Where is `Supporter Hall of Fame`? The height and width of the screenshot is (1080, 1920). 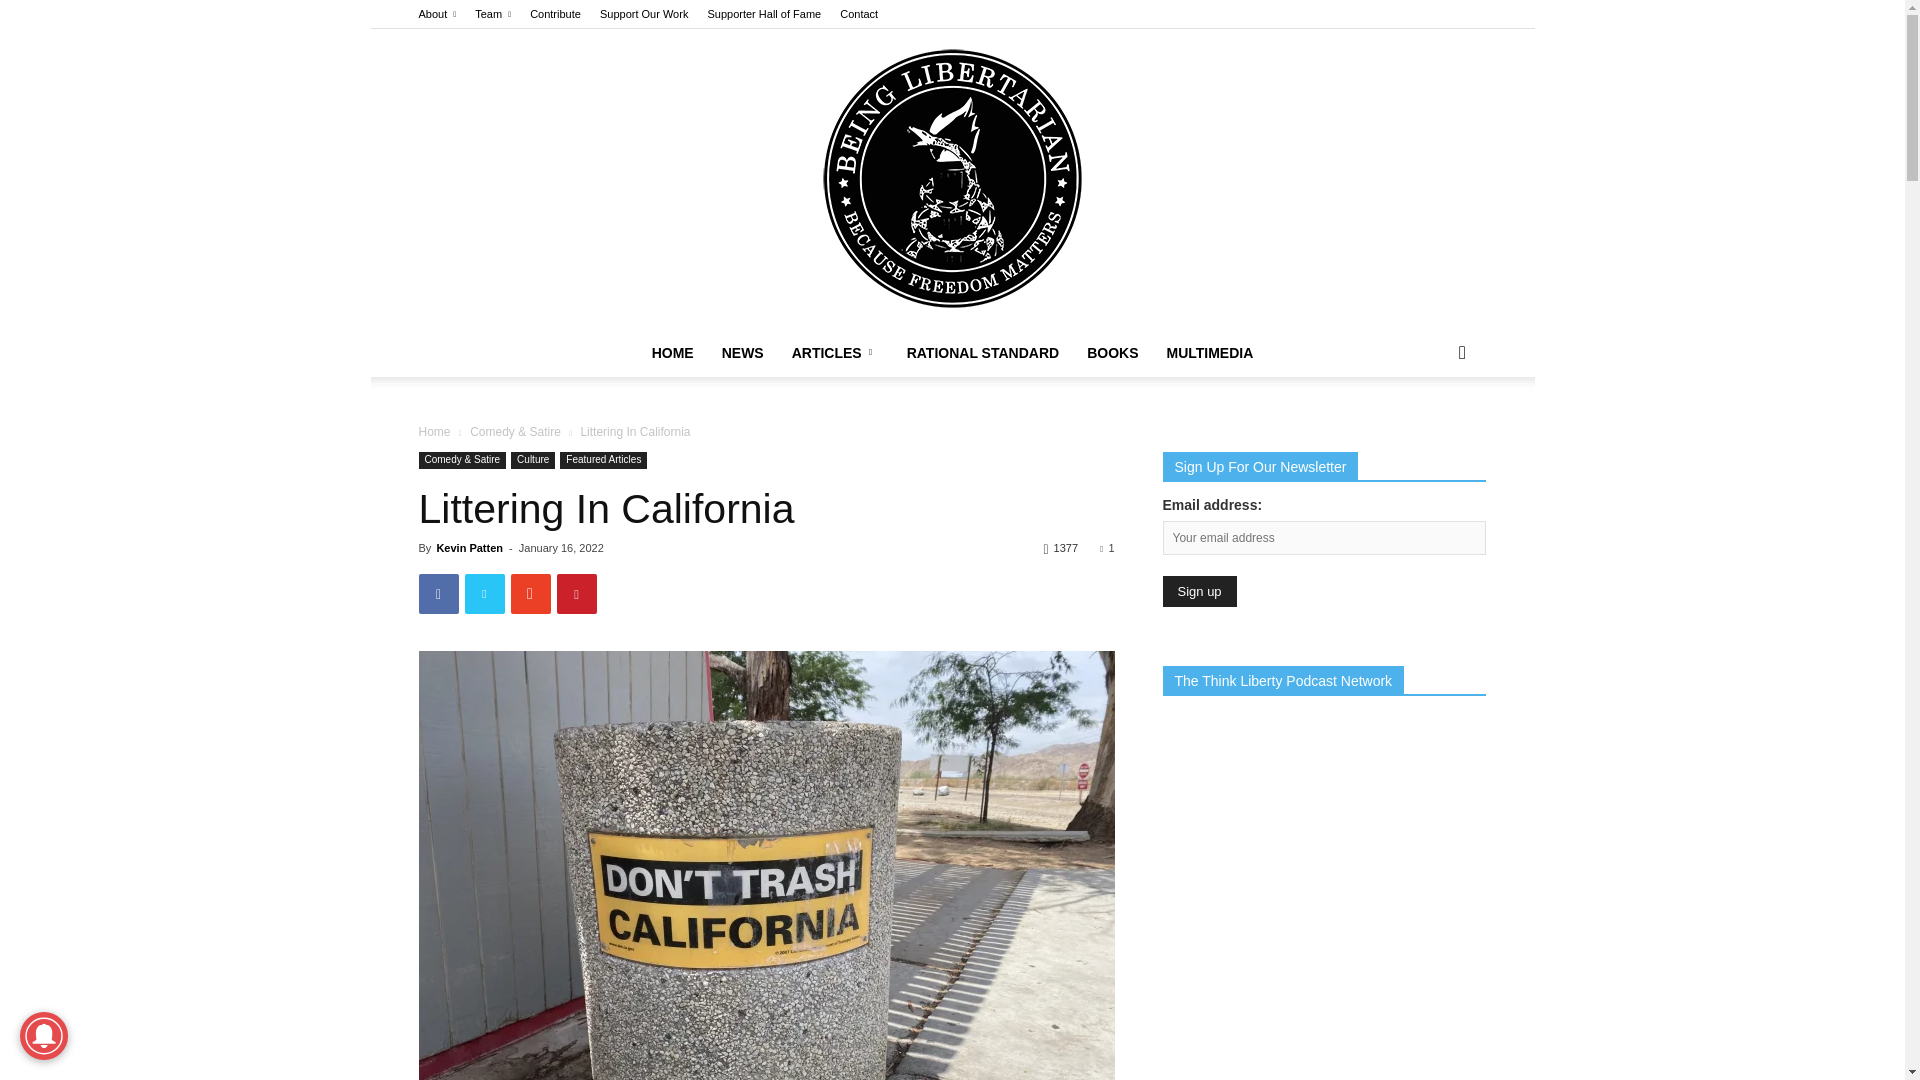 Supporter Hall of Fame is located at coordinates (764, 14).